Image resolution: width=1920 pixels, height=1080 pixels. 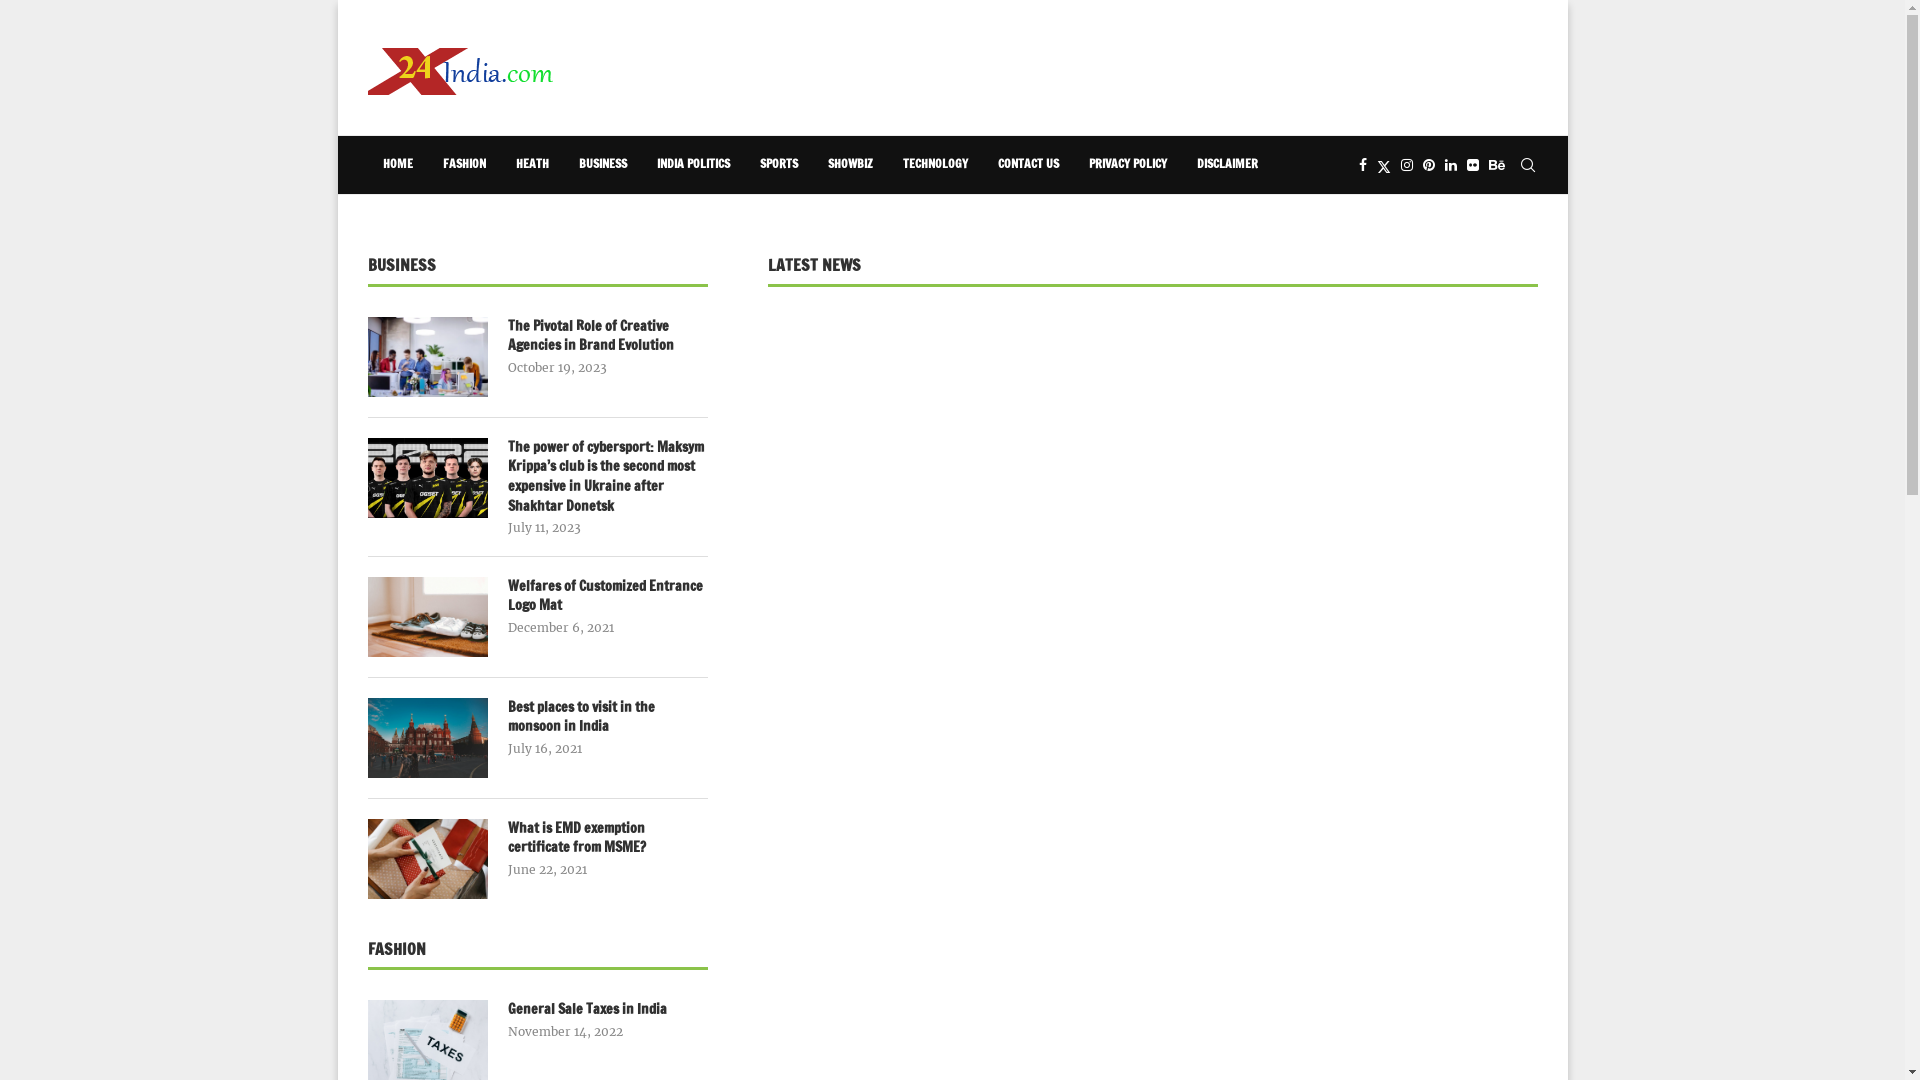 What do you see at coordinates (428, 617) in the screenshot?
I see `Welfares of Customized Entrance Logo Mat` at bounding box center [428, 617].